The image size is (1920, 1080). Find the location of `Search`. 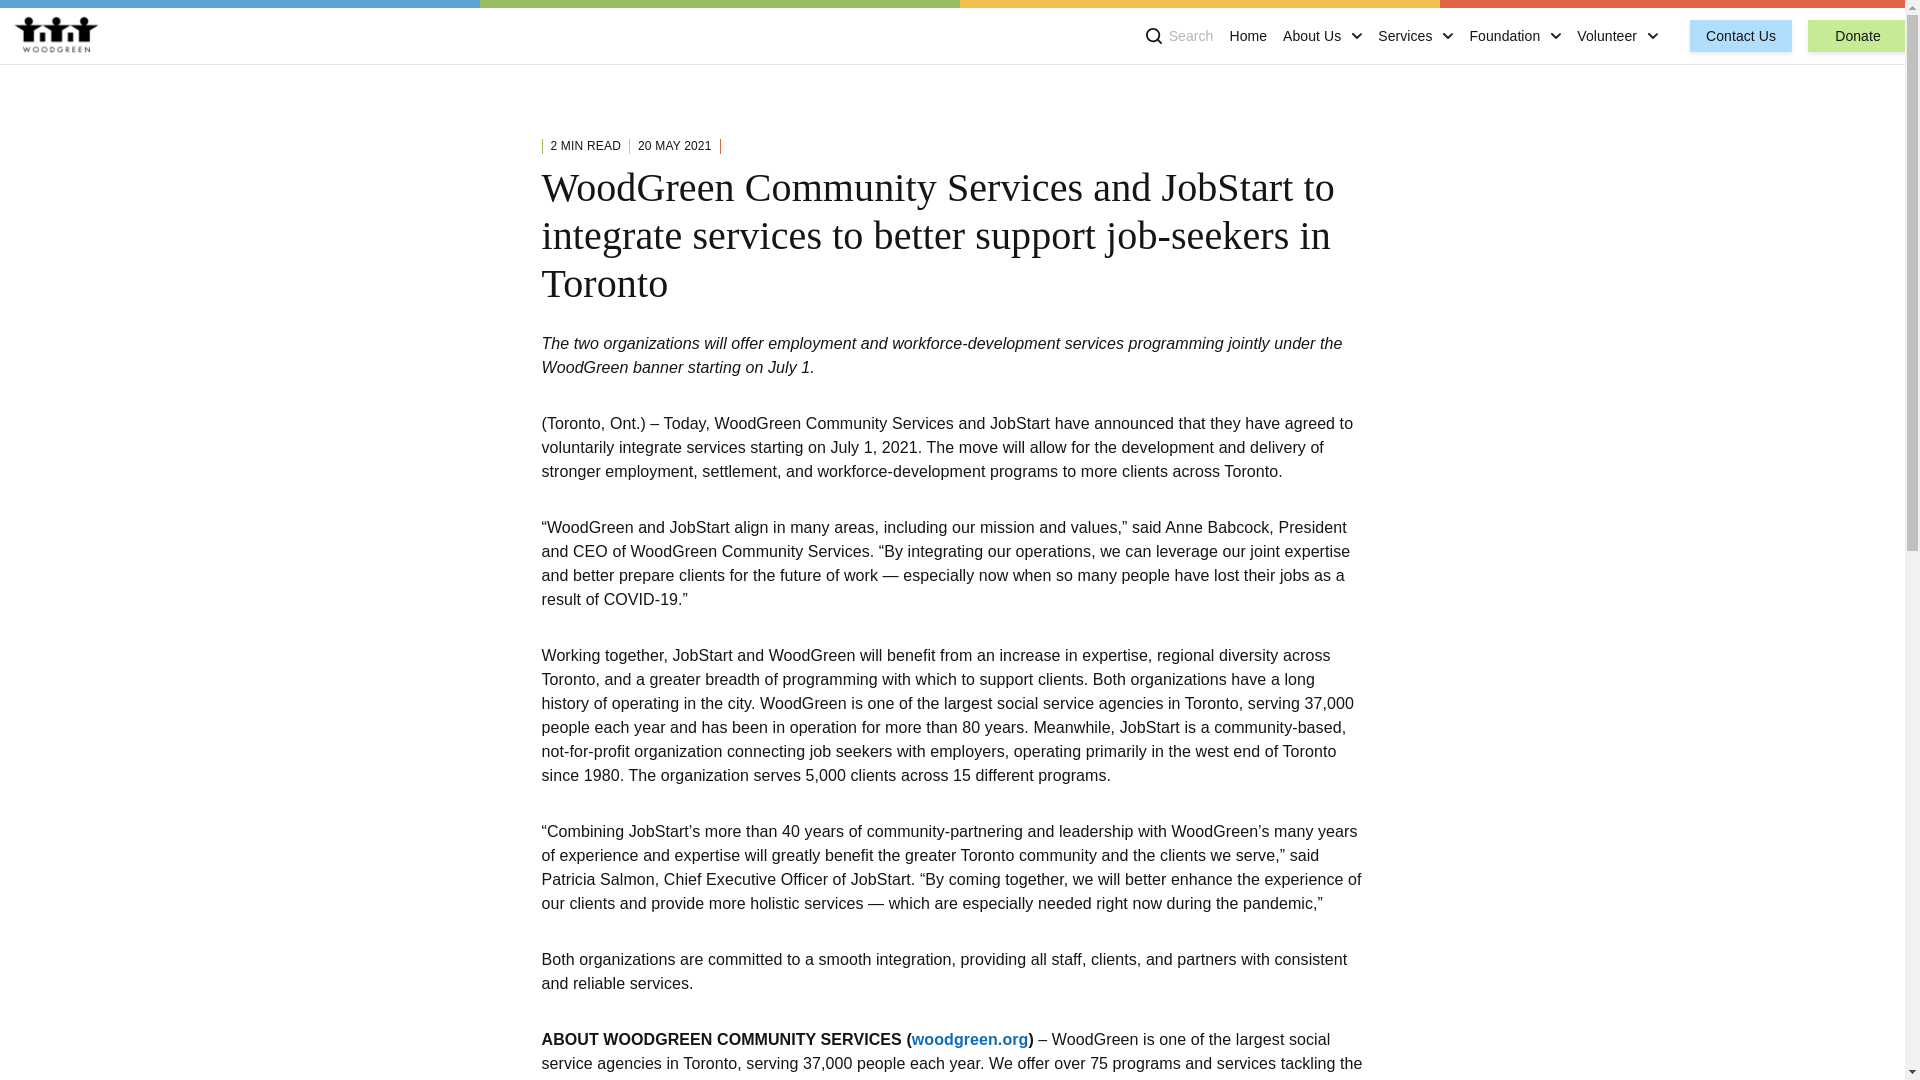

Search is located at coordinates (1180, 35).